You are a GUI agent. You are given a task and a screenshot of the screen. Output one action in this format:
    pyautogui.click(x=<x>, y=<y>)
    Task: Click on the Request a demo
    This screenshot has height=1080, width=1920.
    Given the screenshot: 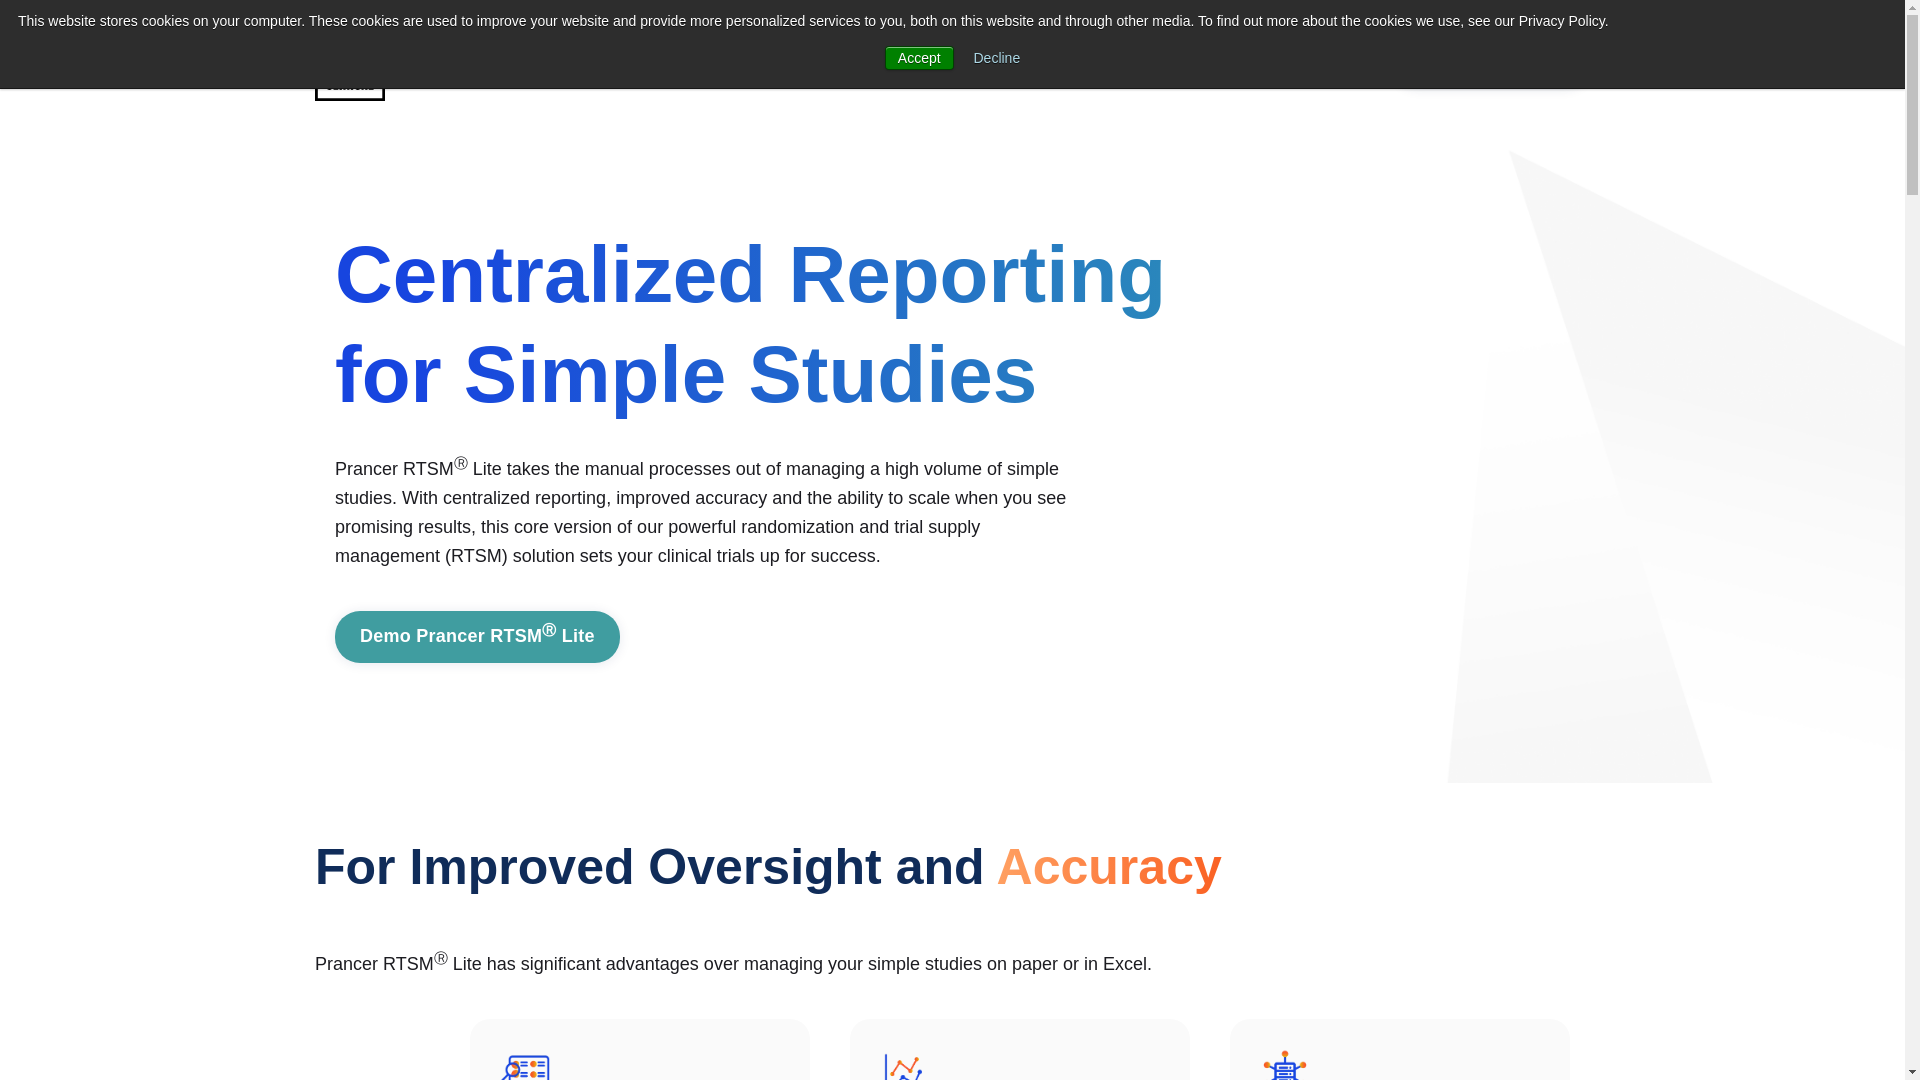 What is the action you would take?
    pyautogui.click(x=1491, y=60)
    